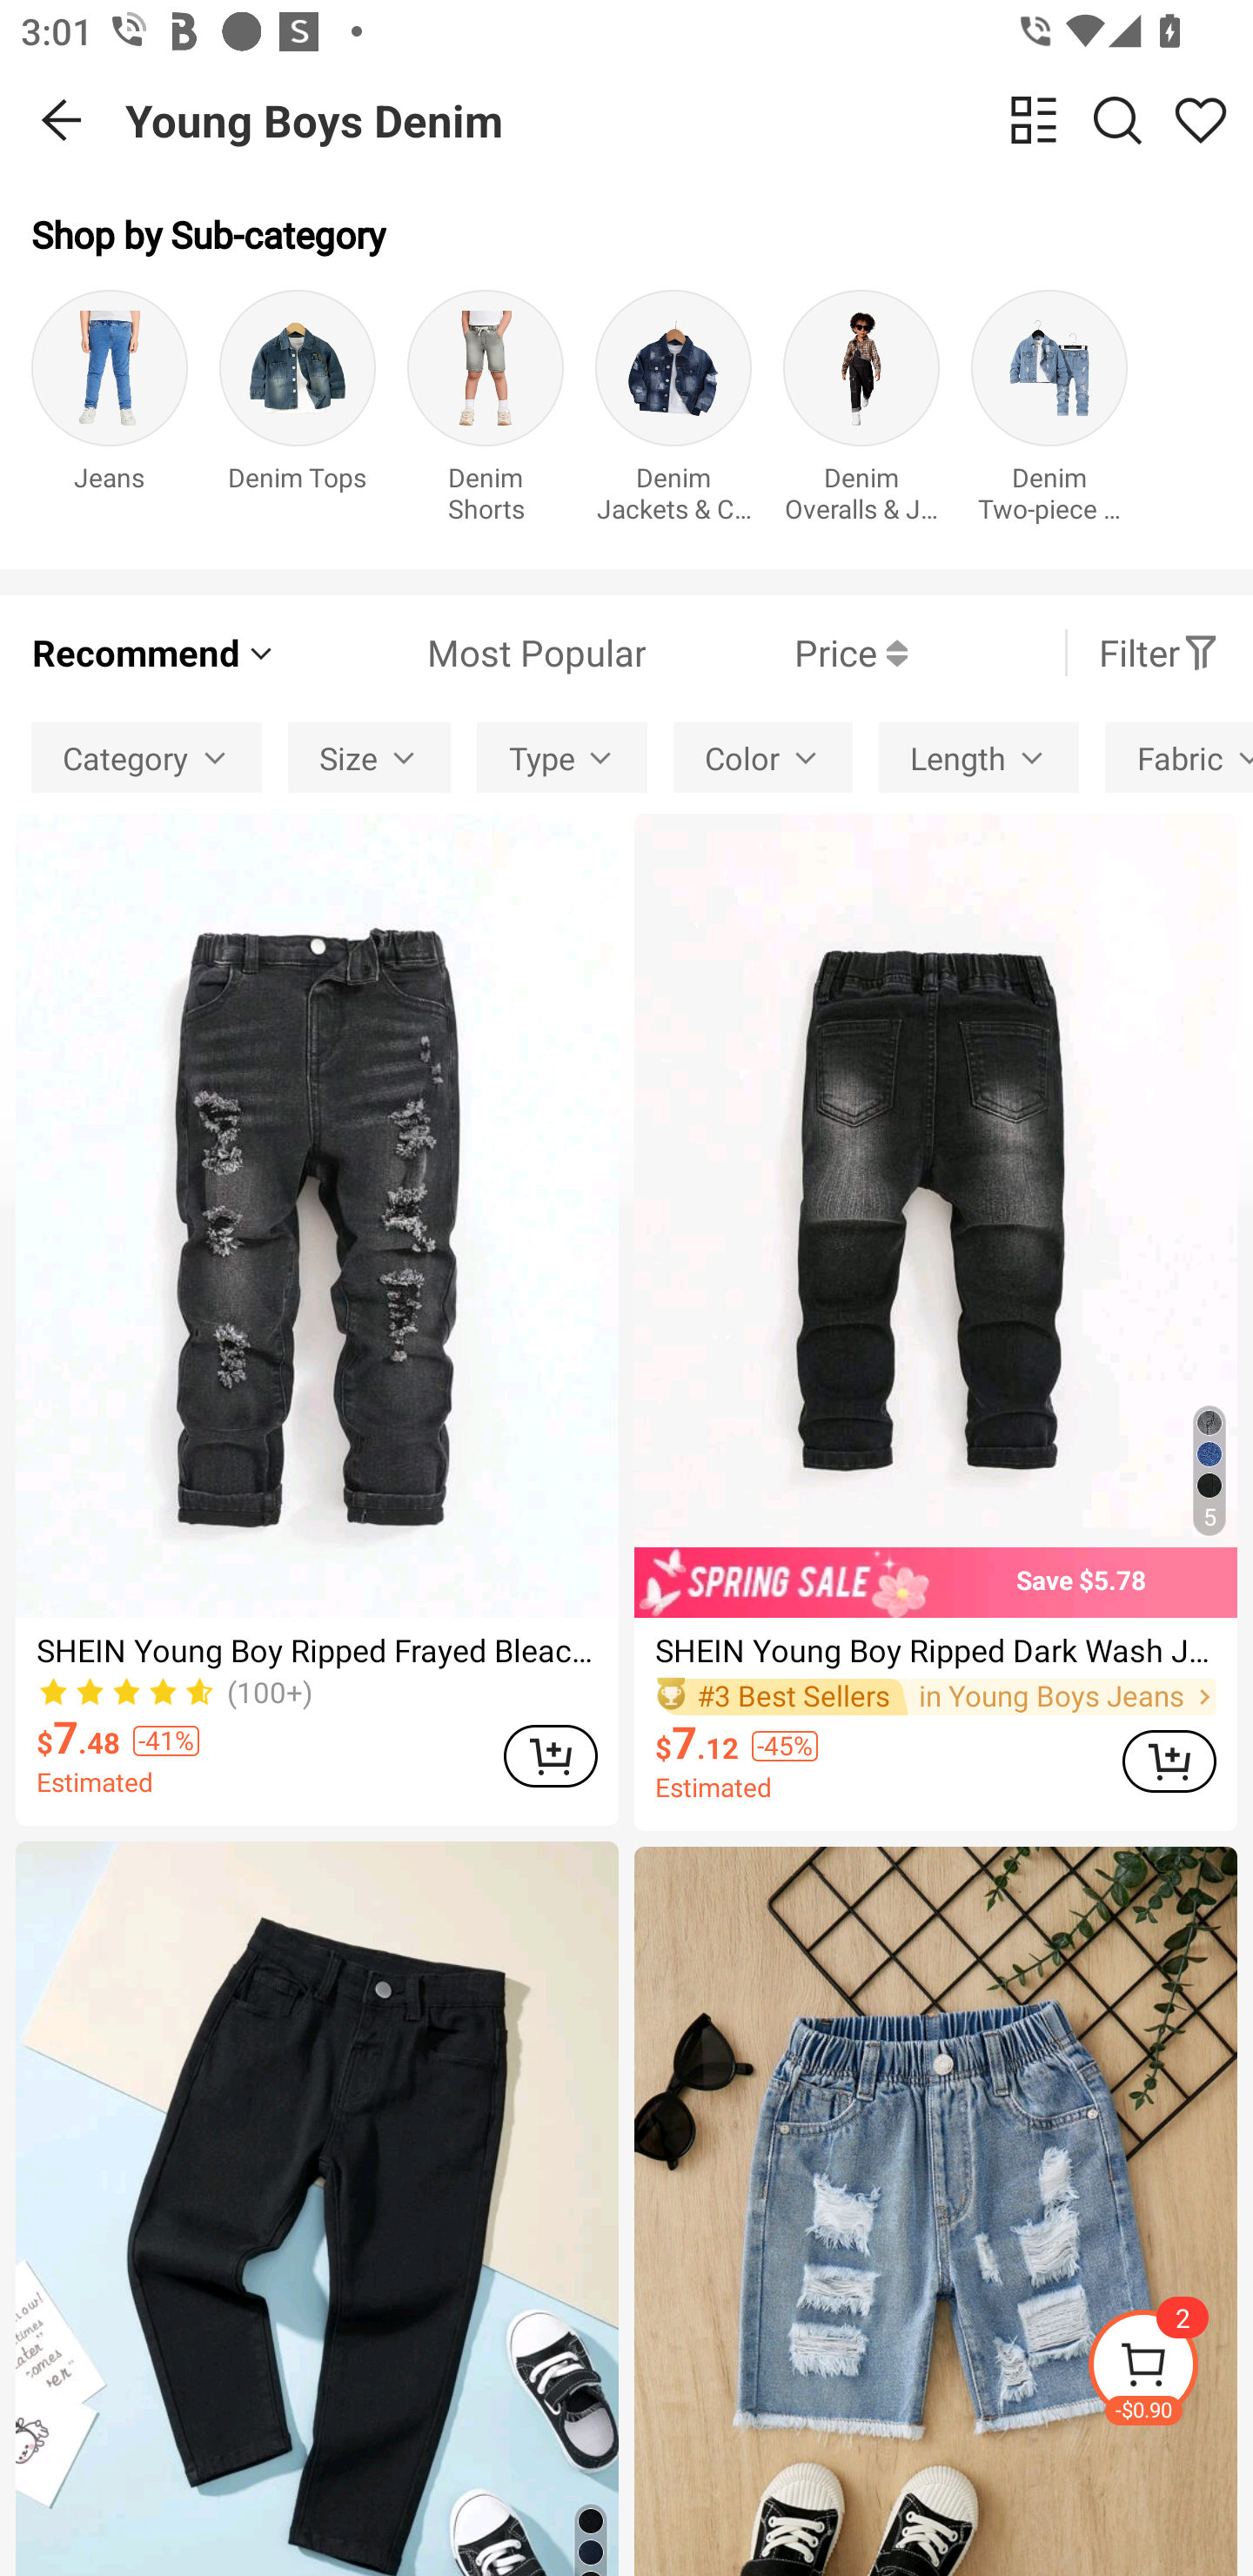 This screenshot has width=1253, height=2576. What do you see at coordinates (486, 413) in the screenshot?
I see `Denim Shorts` at bounding box center [486, 413].